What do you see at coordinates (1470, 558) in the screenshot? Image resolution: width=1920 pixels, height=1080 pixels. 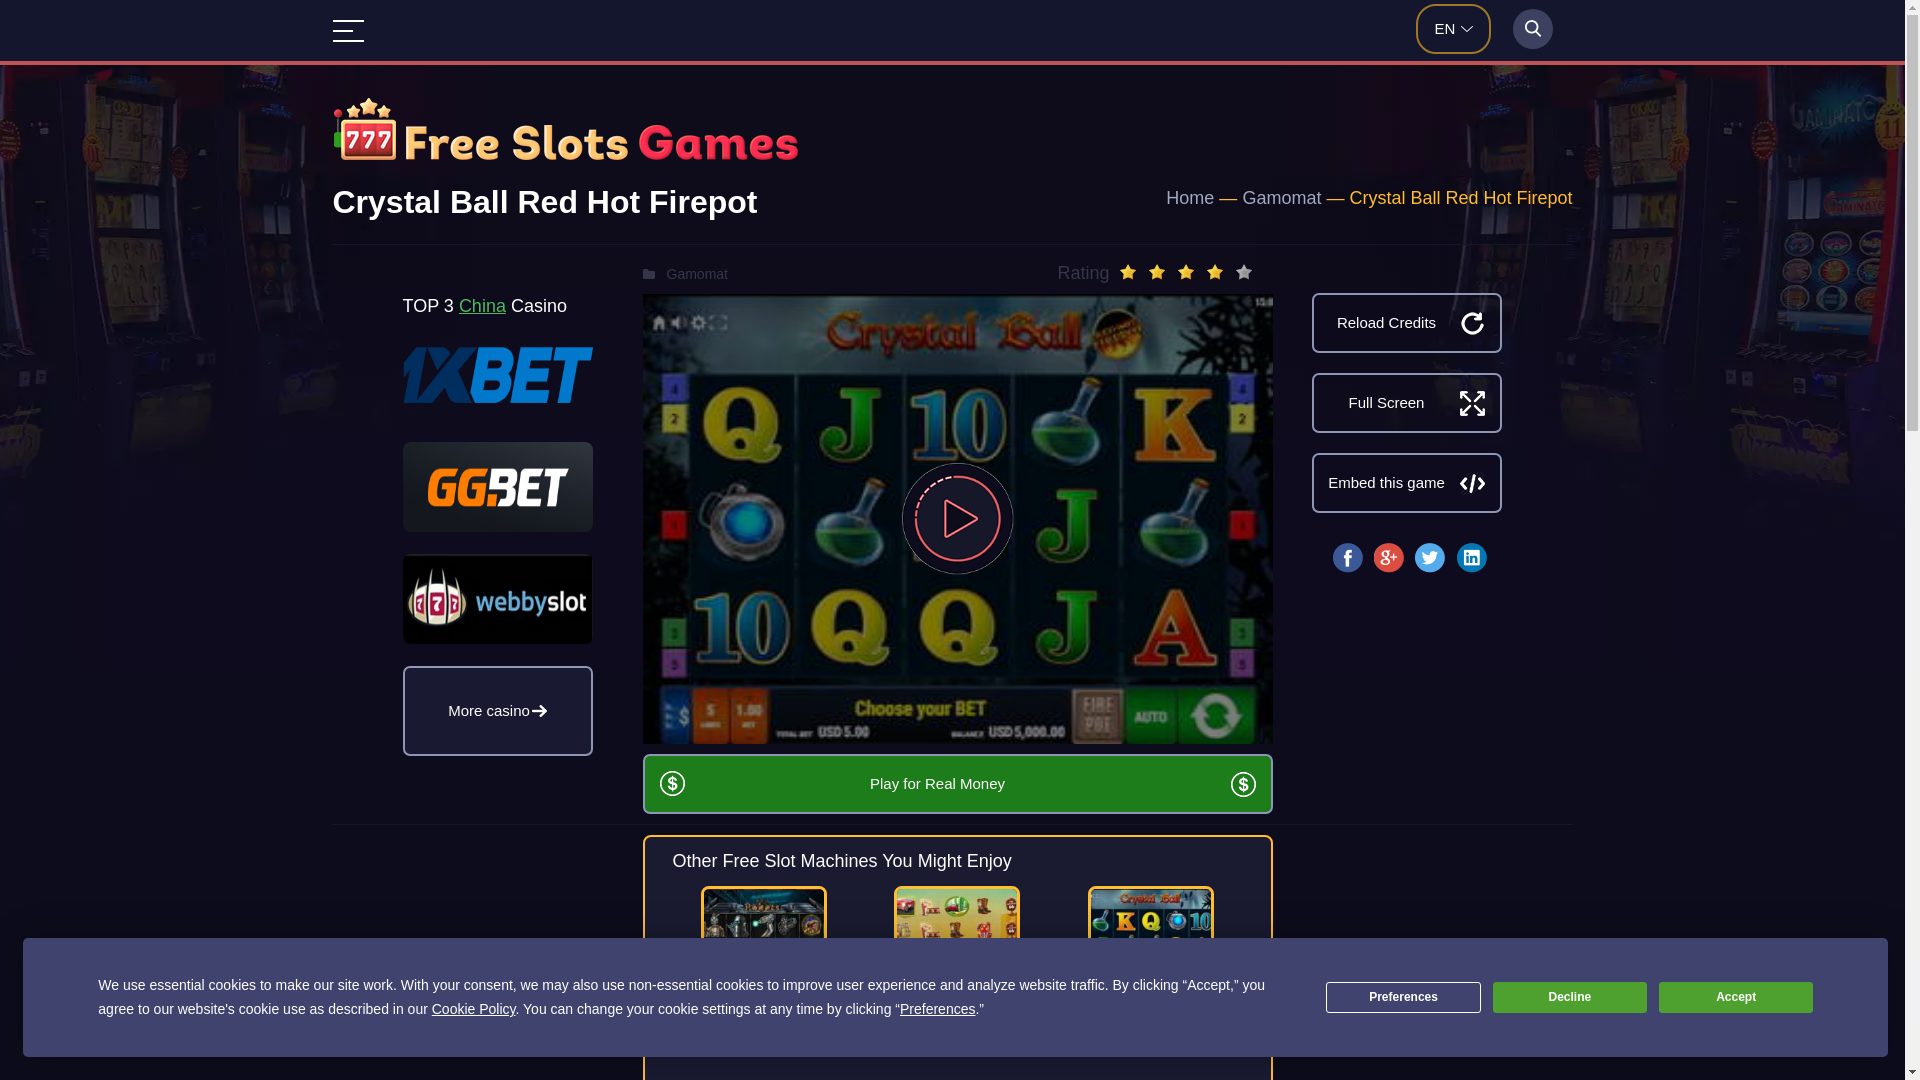 I see `linkedin shared` at bounding box center [1470, 558].